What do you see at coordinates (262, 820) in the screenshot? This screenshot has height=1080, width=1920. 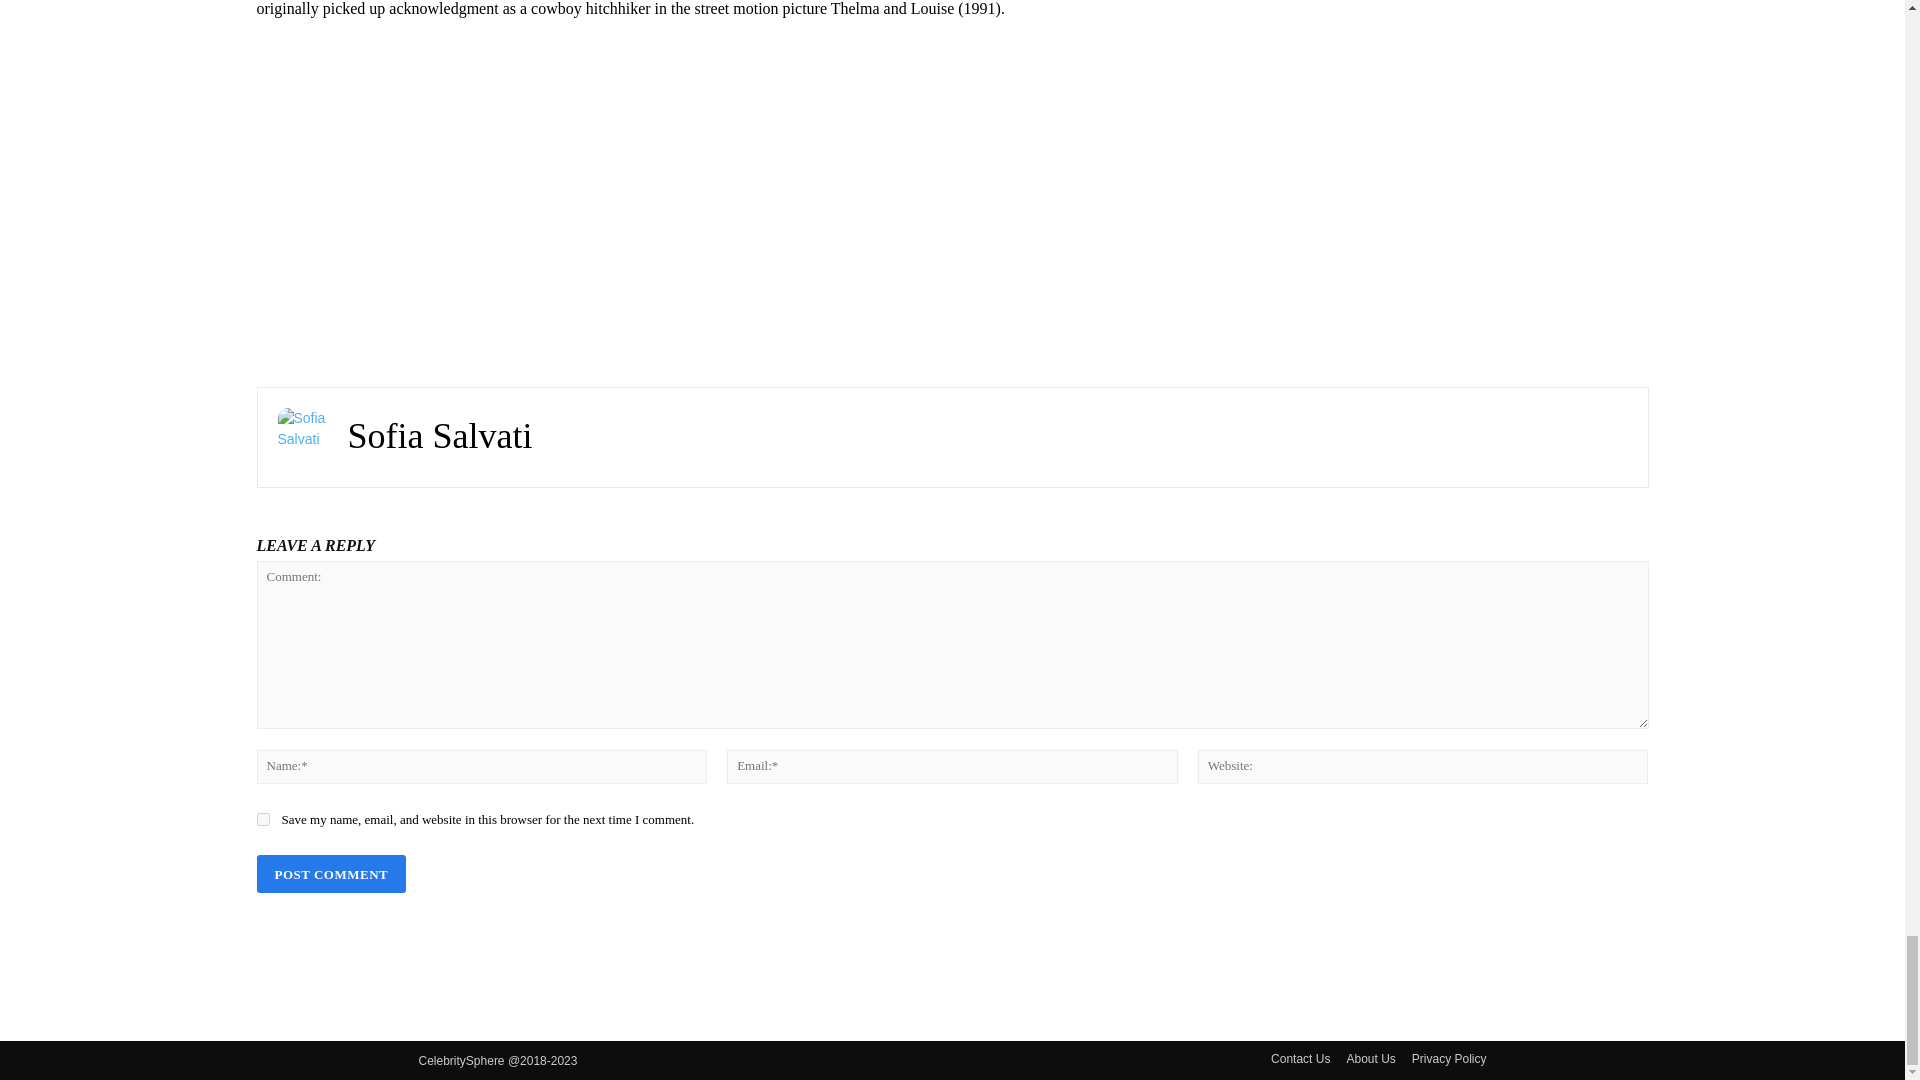 I see `yes` at bounding box center [262, 820].